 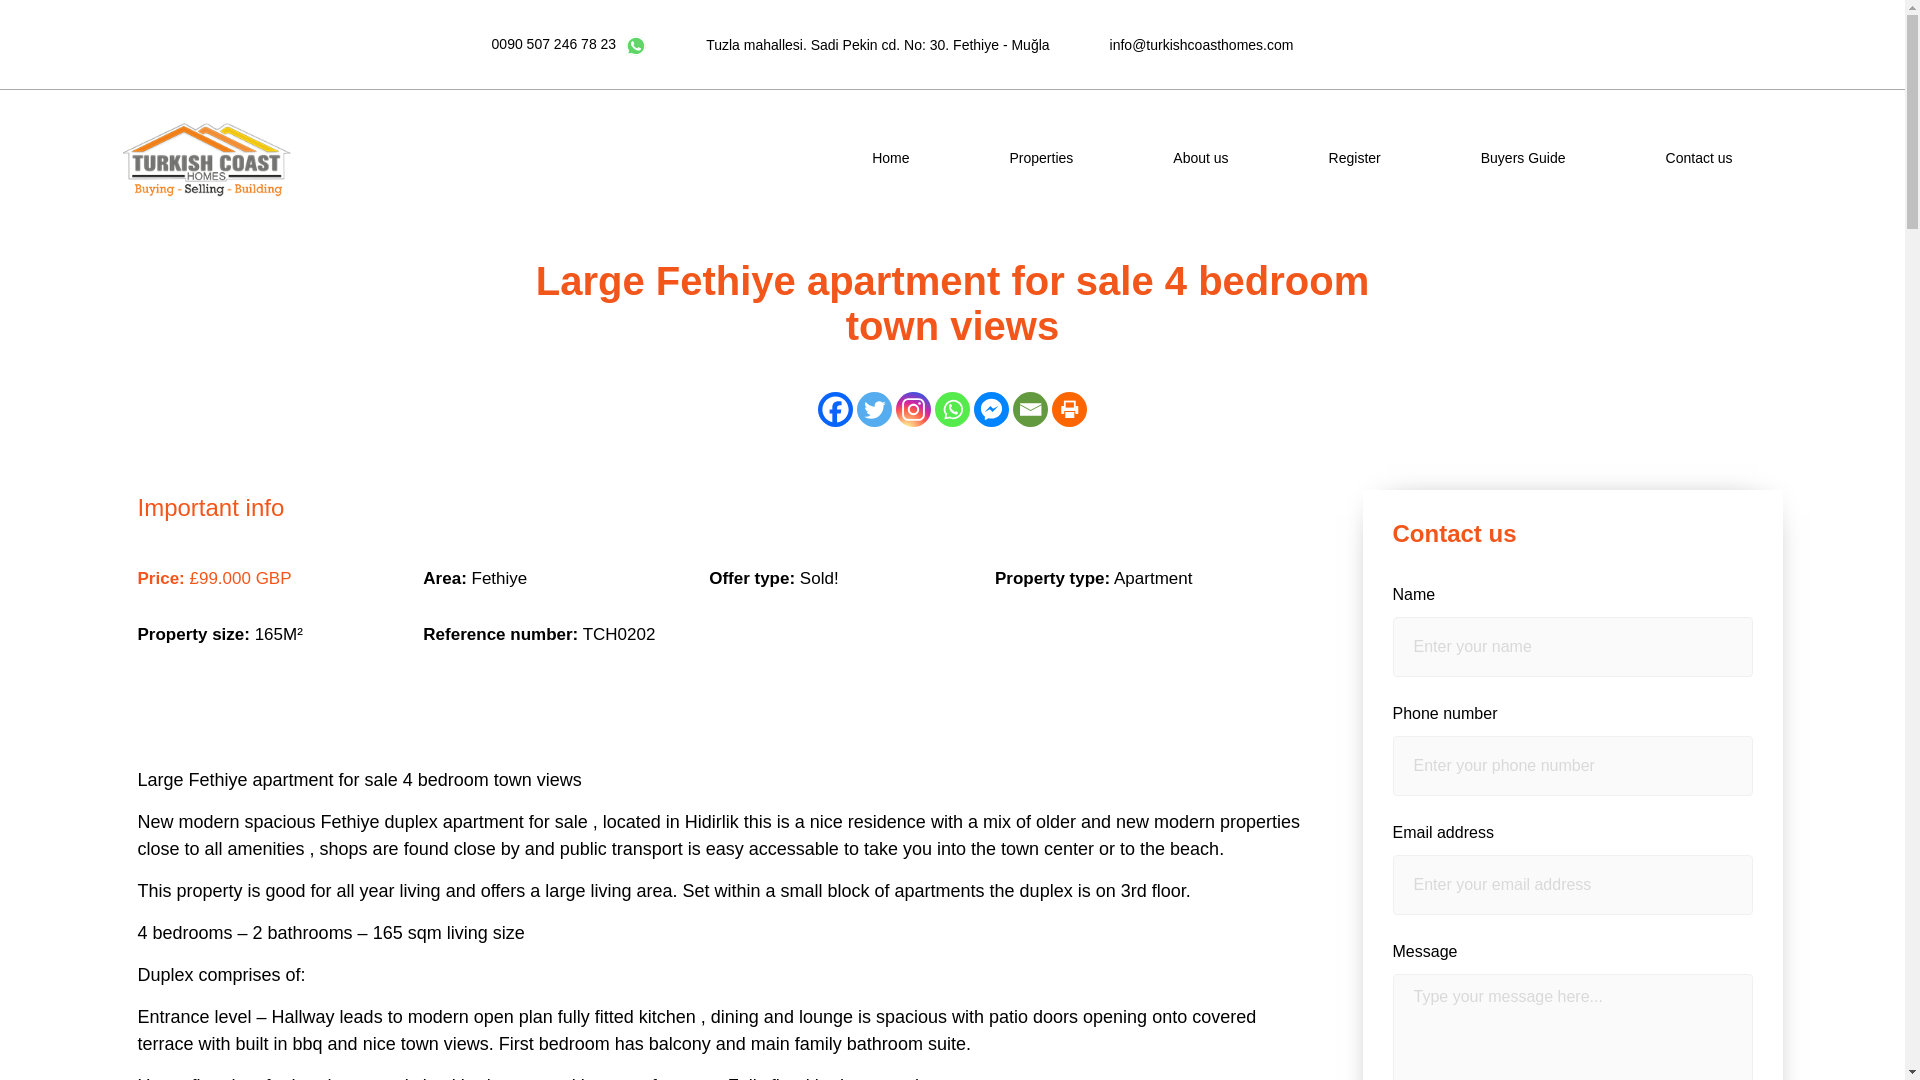 I want to click on Print, so click(x=1069, y=409).